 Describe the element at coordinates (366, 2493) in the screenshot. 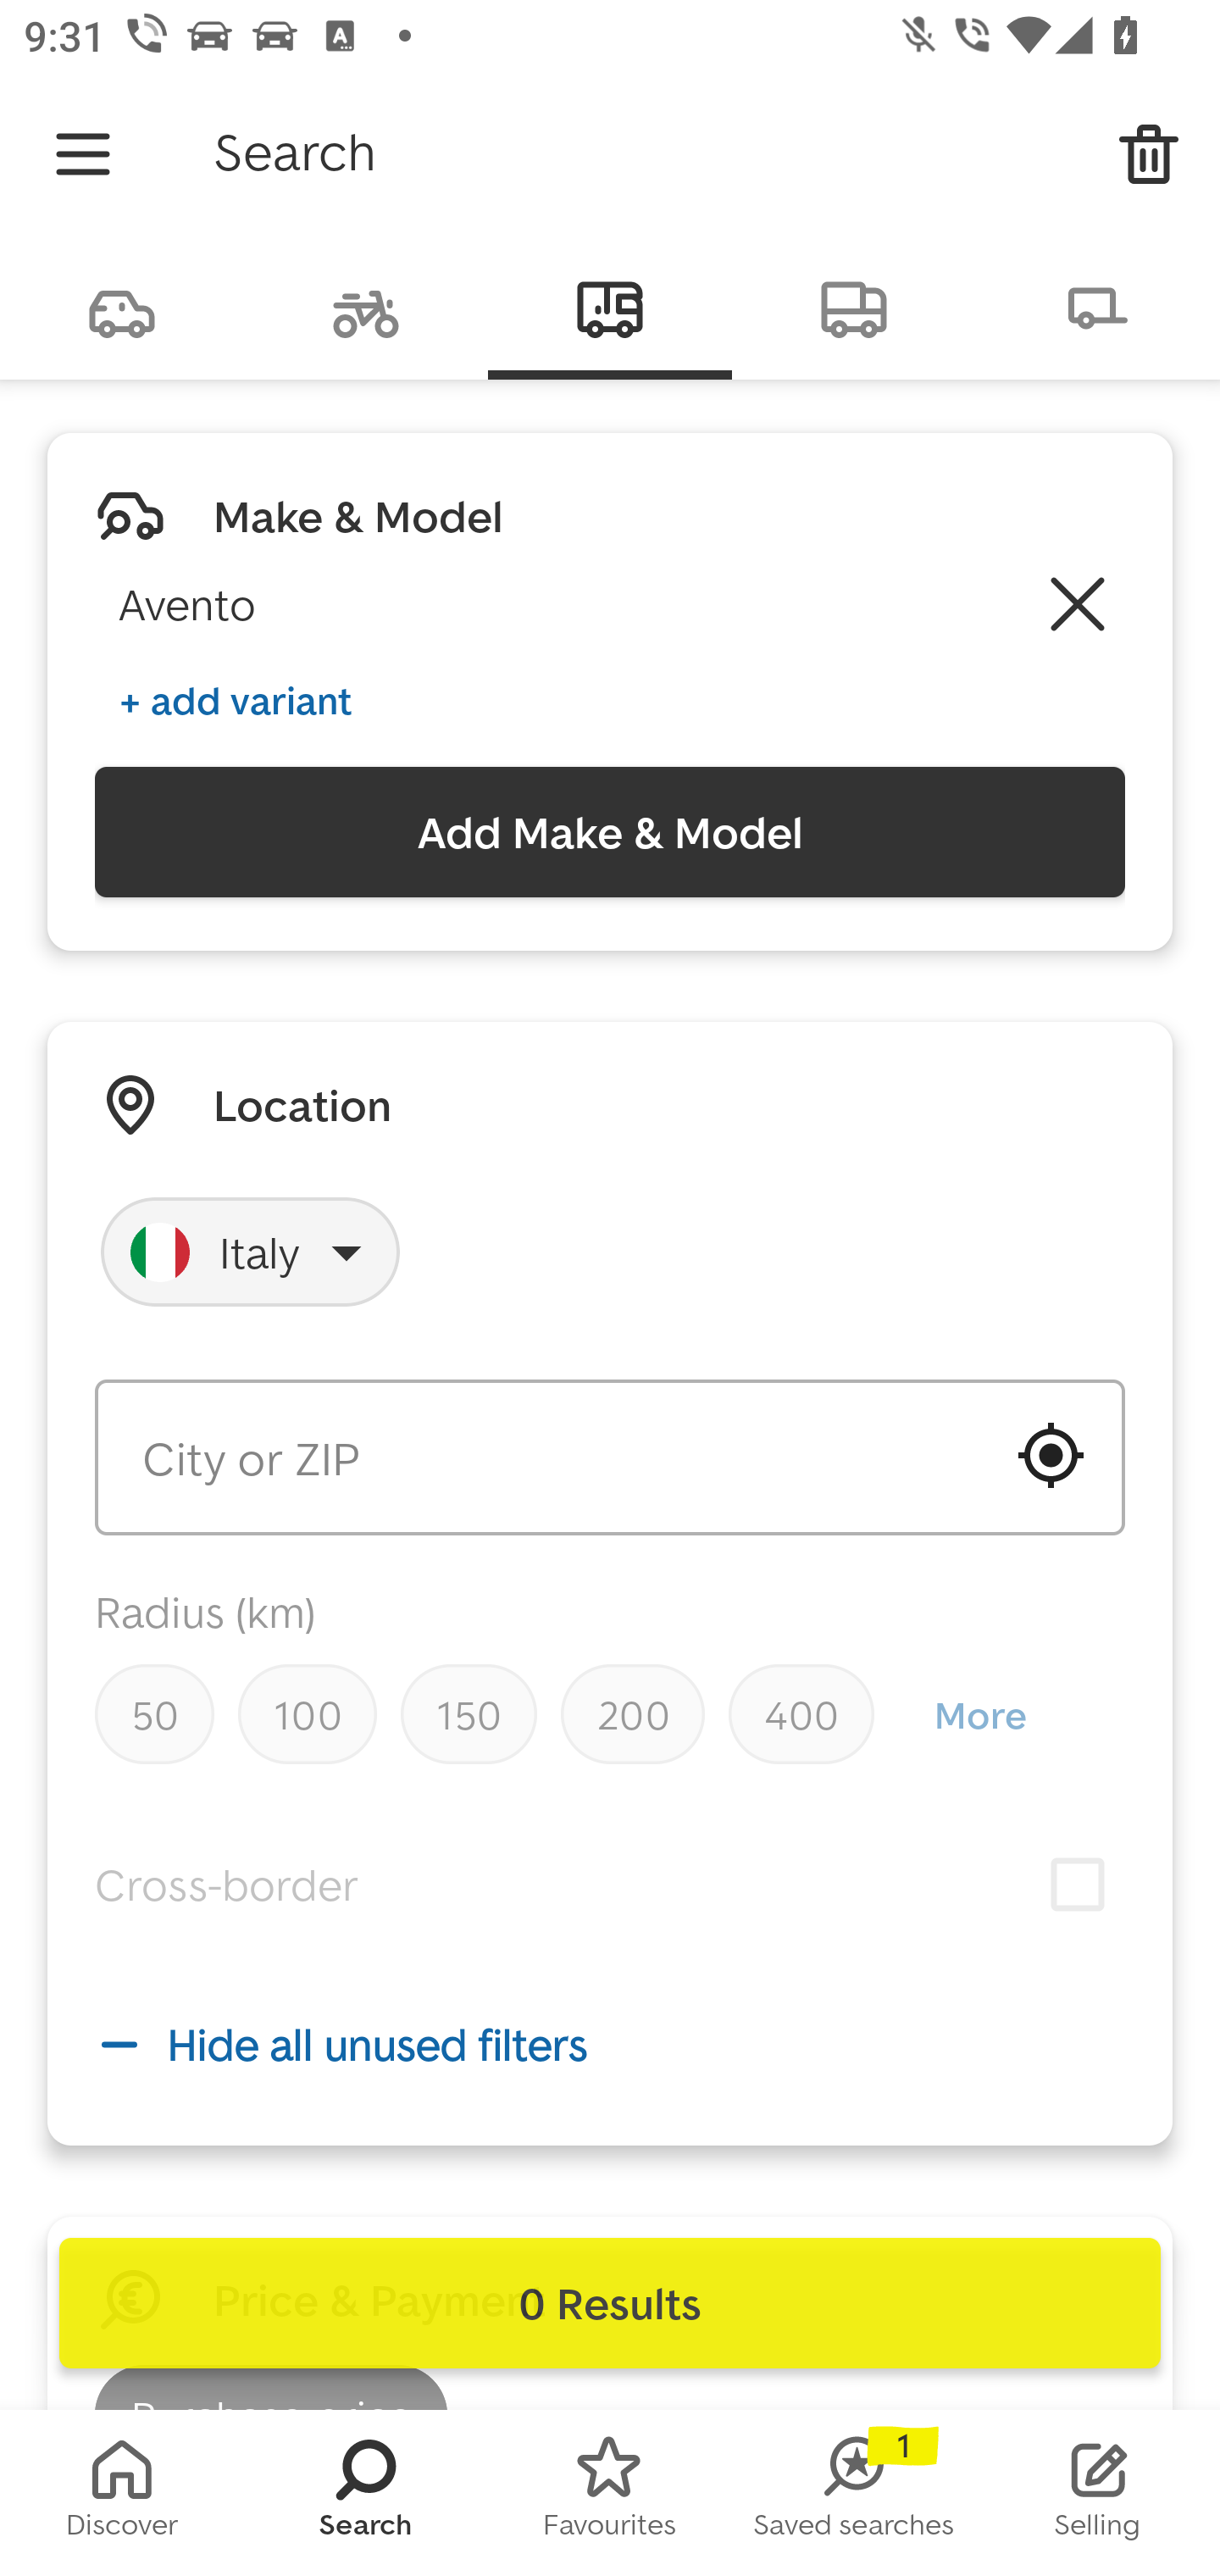

I see `SEARCH Search` at that location.